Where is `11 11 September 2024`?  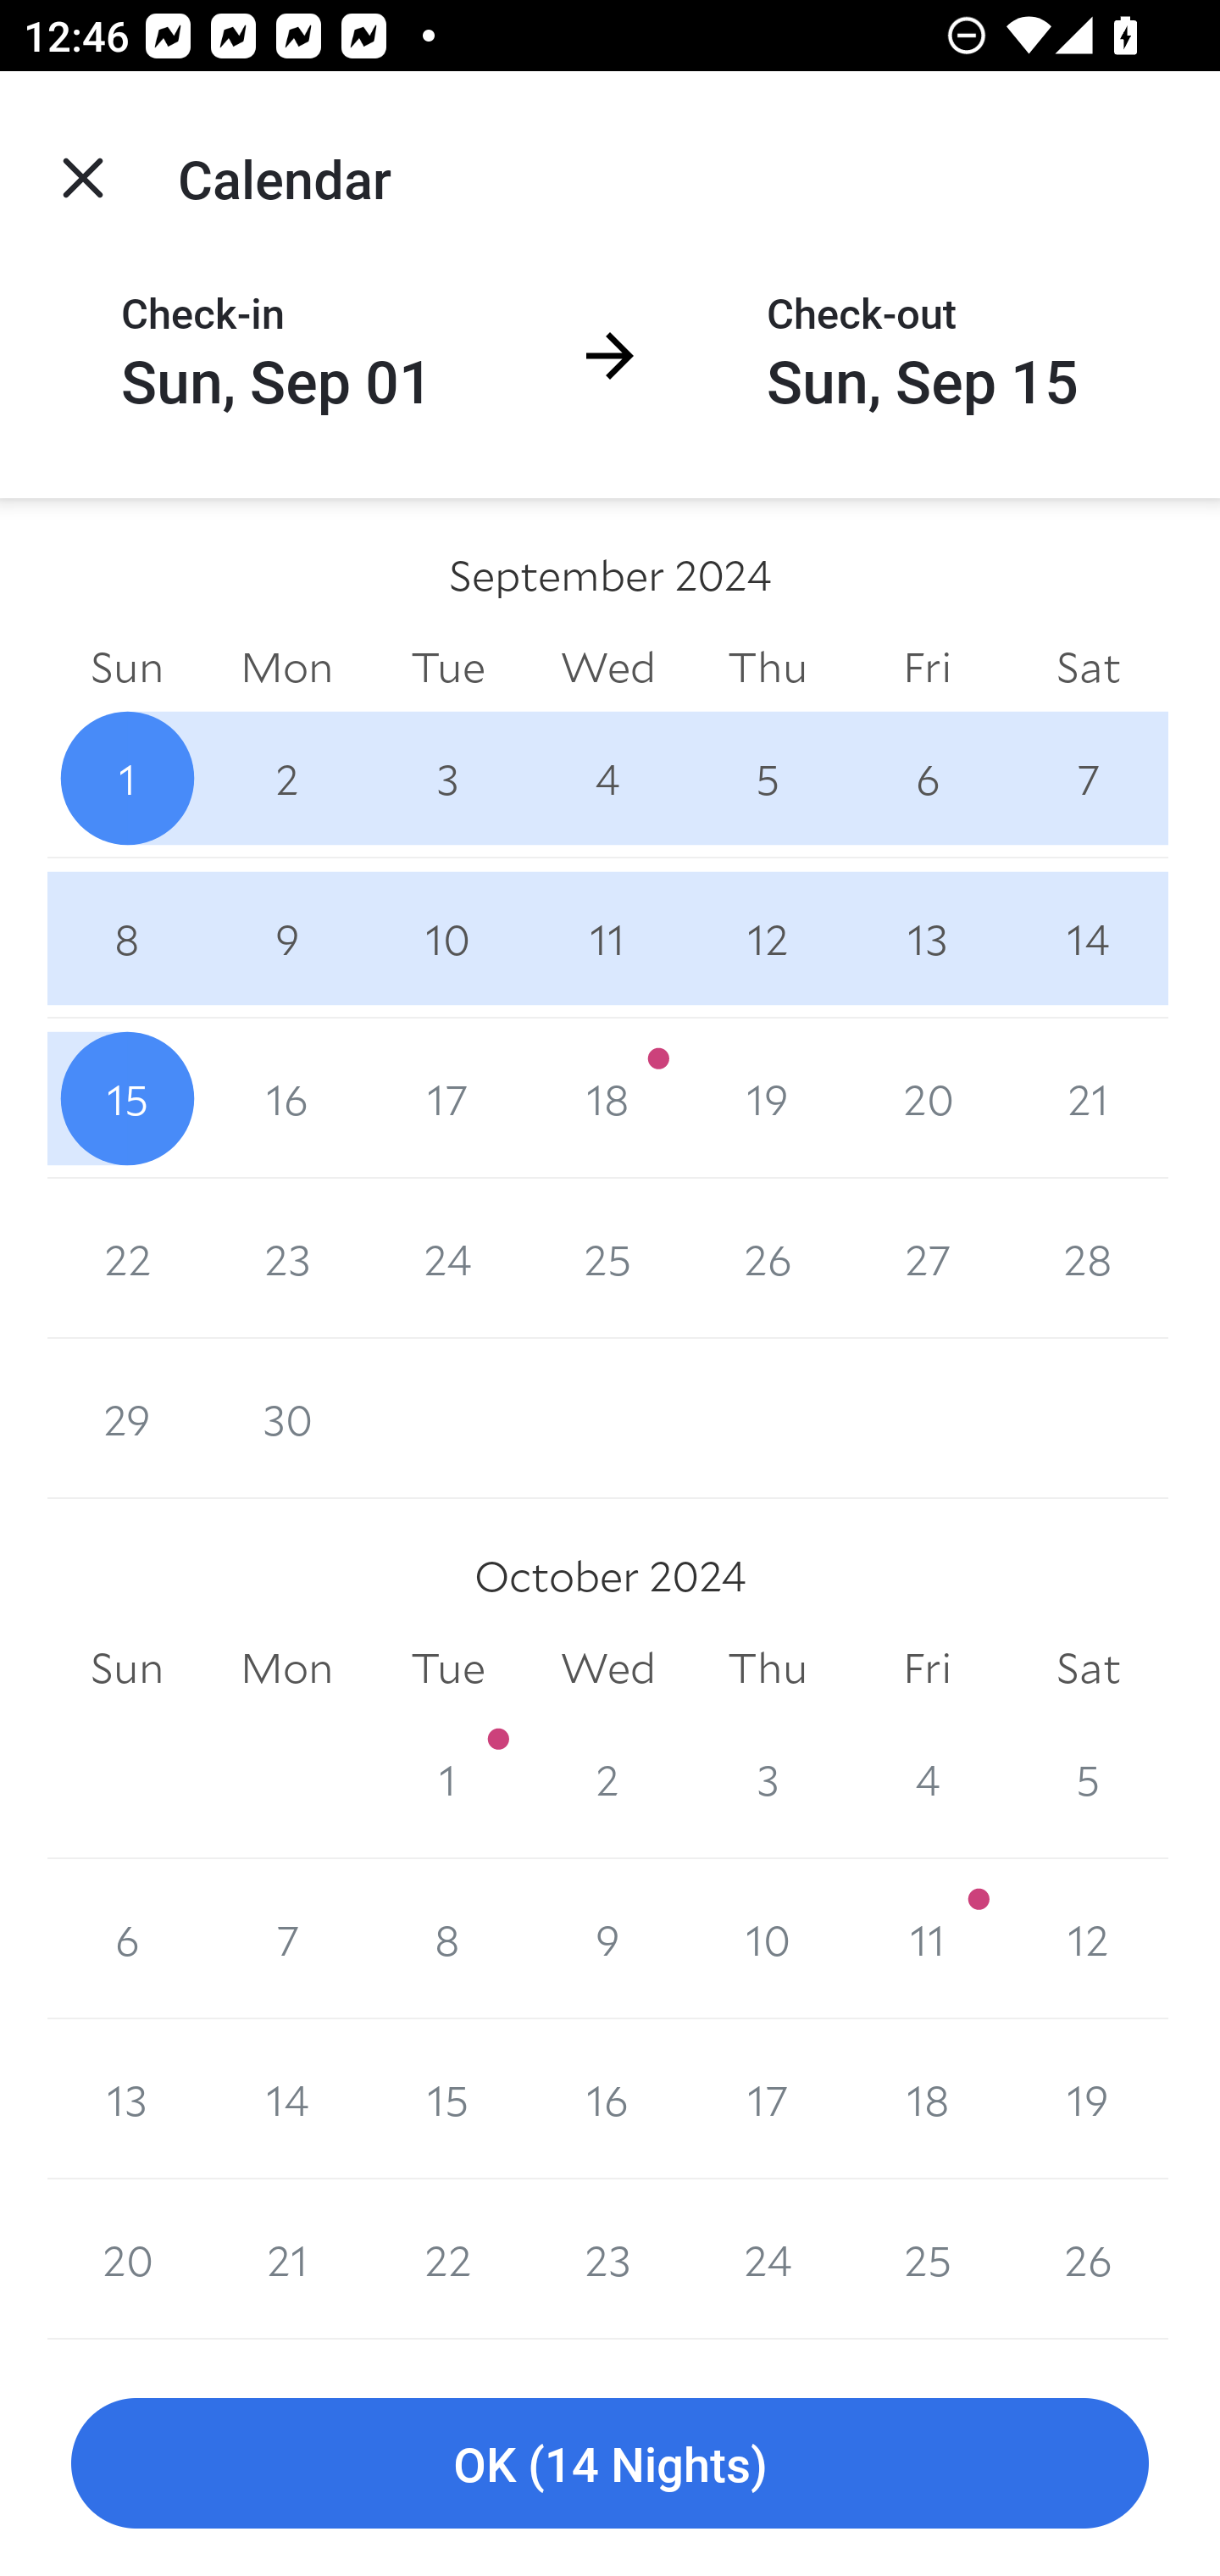
11 11 September 2024 is located at coordinates (608, 937).